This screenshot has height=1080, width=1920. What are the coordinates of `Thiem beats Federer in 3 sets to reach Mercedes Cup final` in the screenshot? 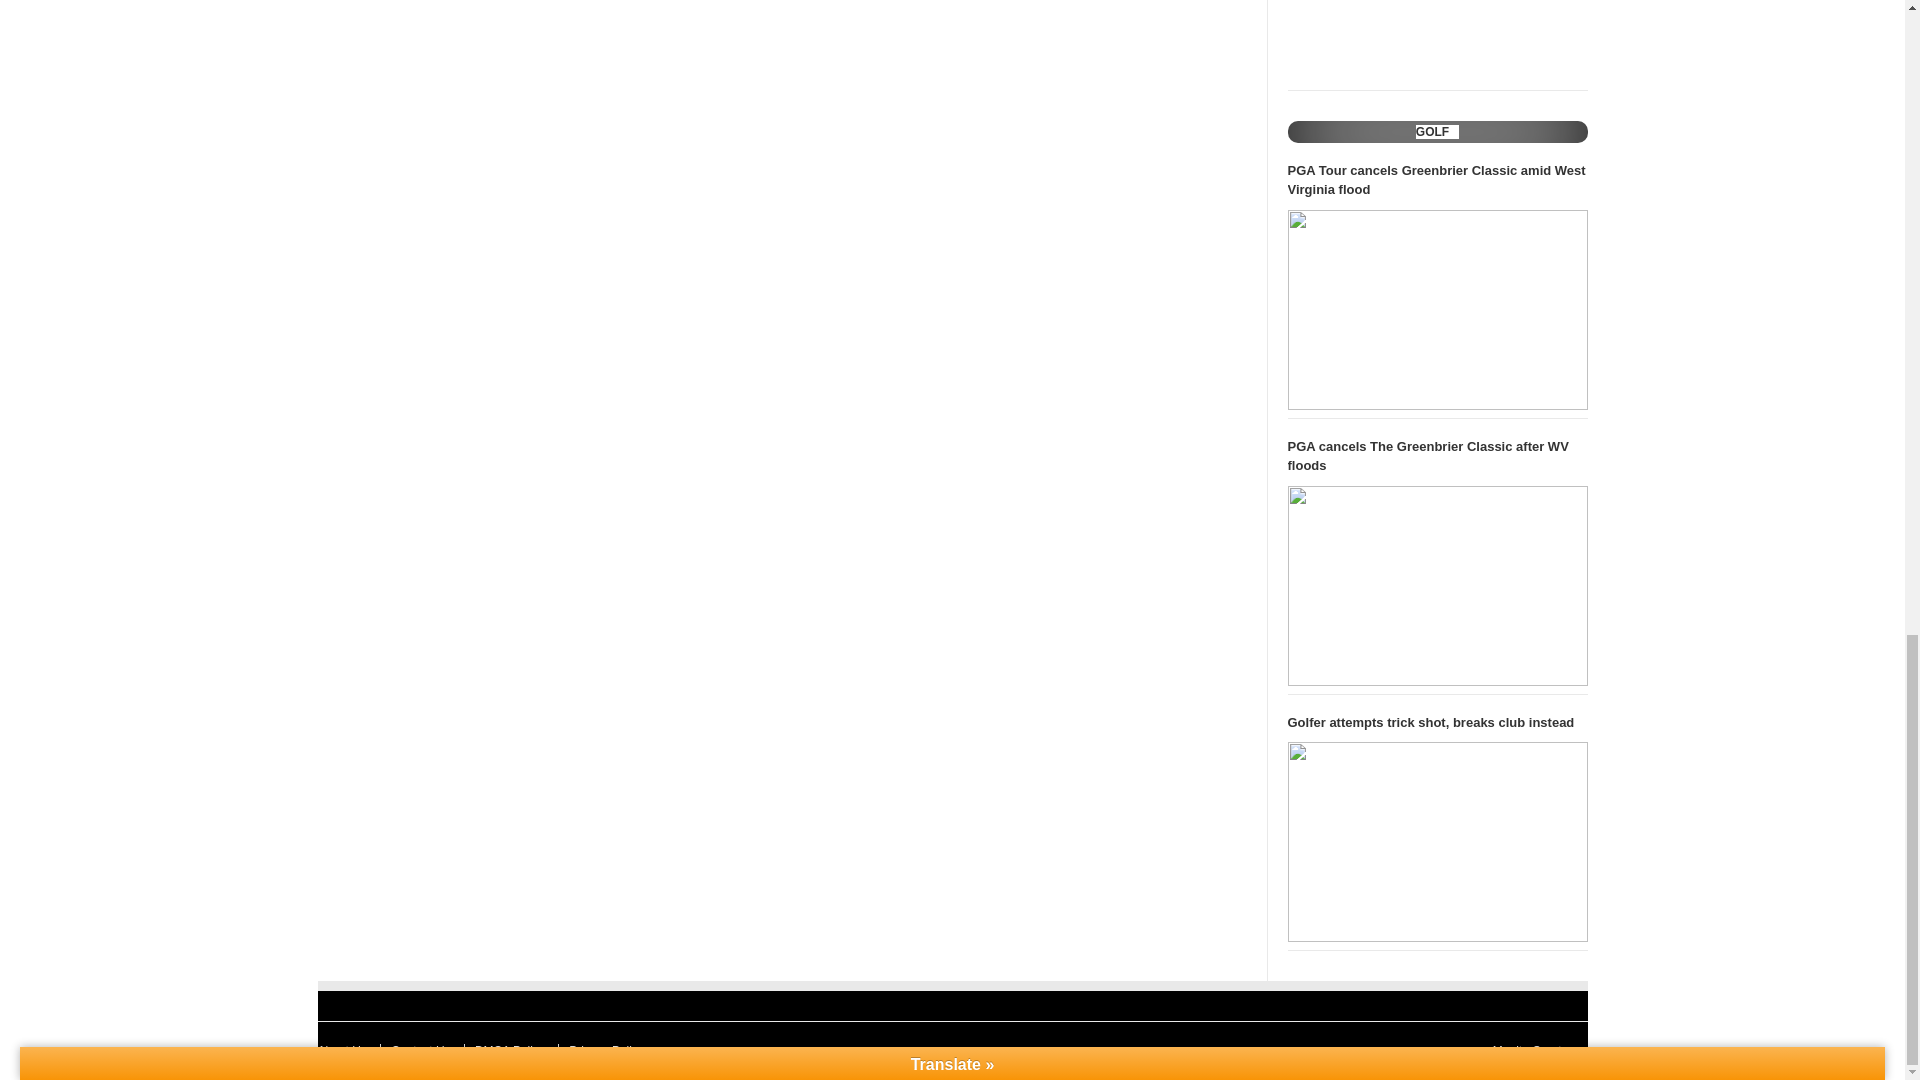 It's located at (1438, 41).